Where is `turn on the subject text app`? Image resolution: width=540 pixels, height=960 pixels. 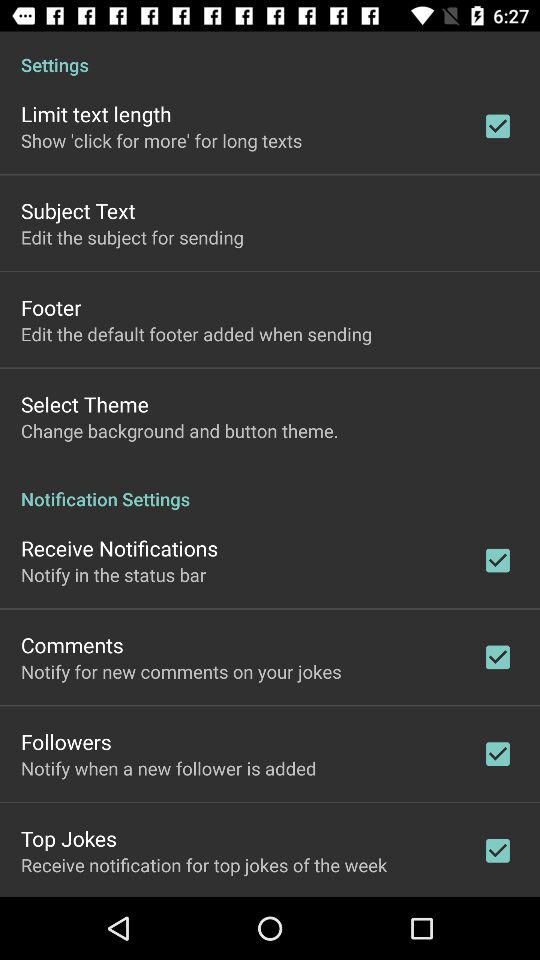 turn on the subject text app is located at coordinates (78, 210).